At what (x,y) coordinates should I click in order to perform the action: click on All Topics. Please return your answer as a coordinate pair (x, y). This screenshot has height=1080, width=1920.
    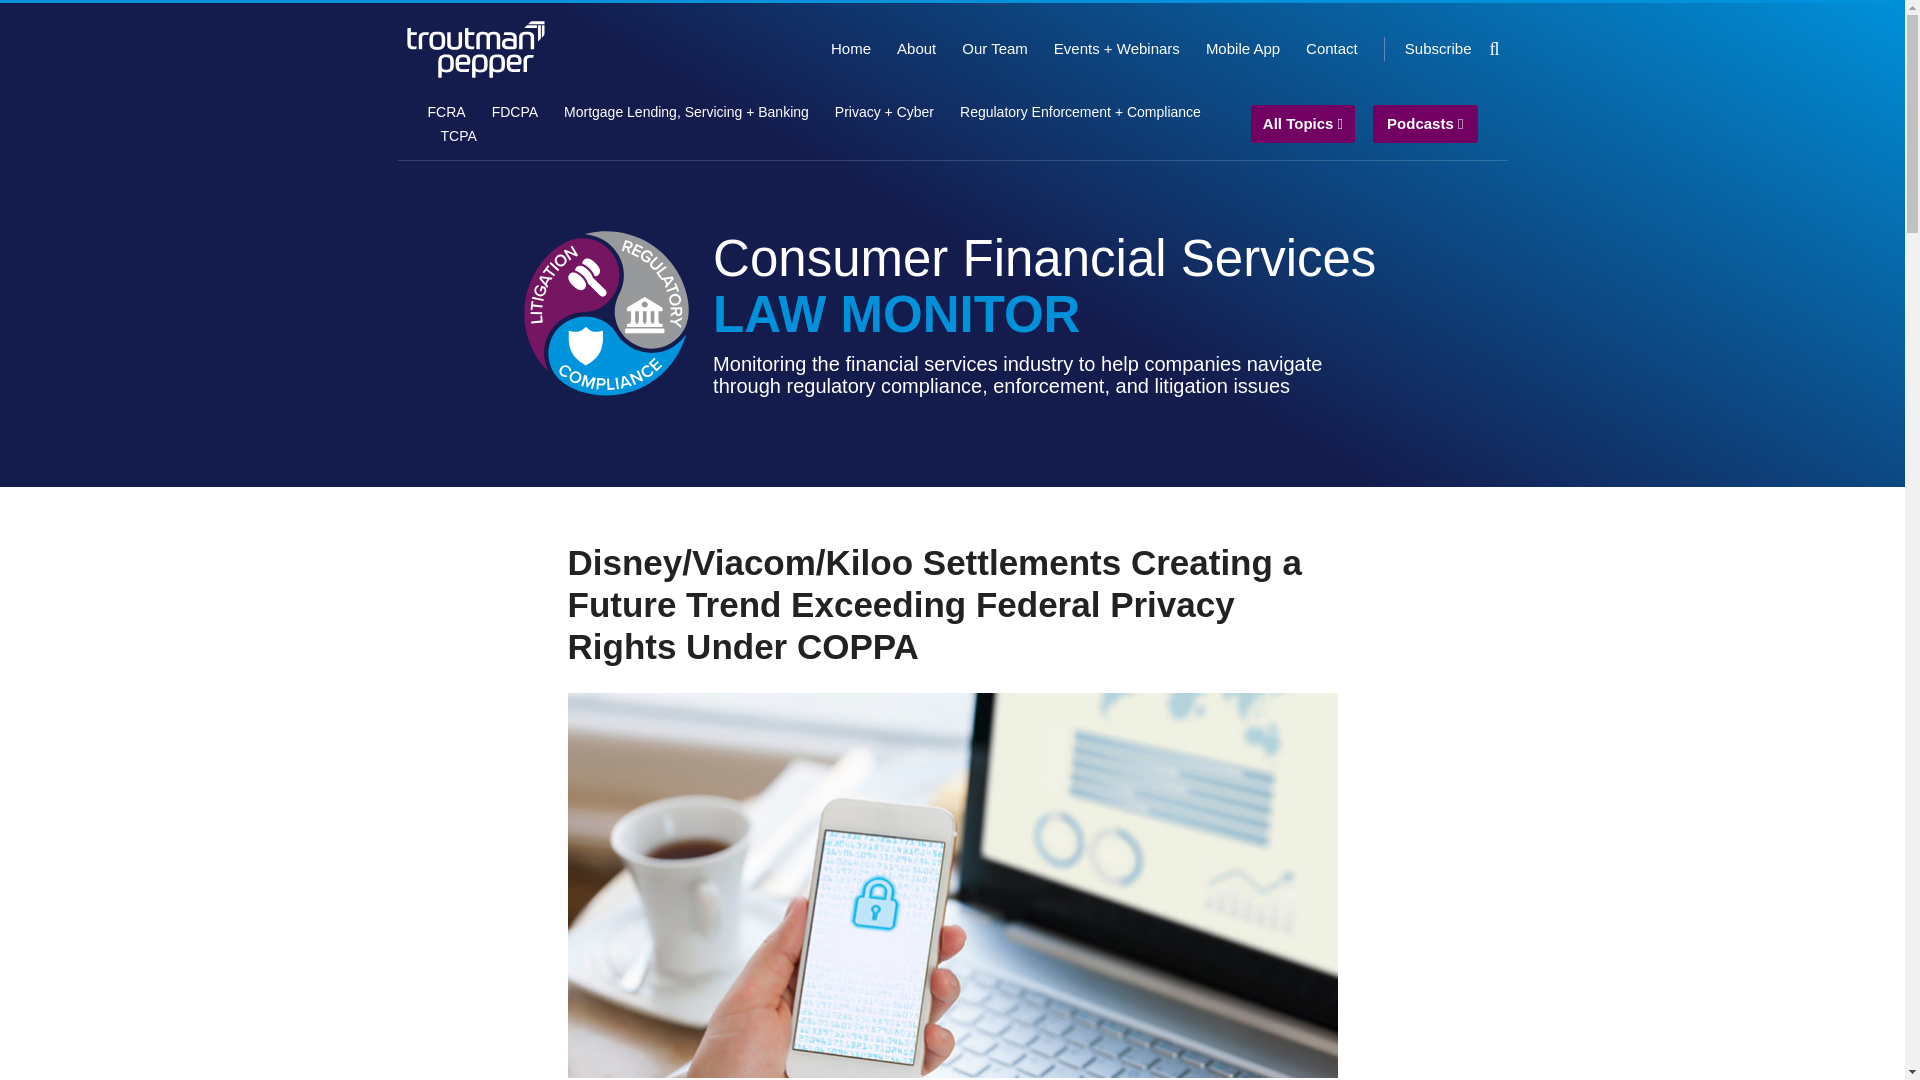
    Looking at the image, I should click on (1303, 124).